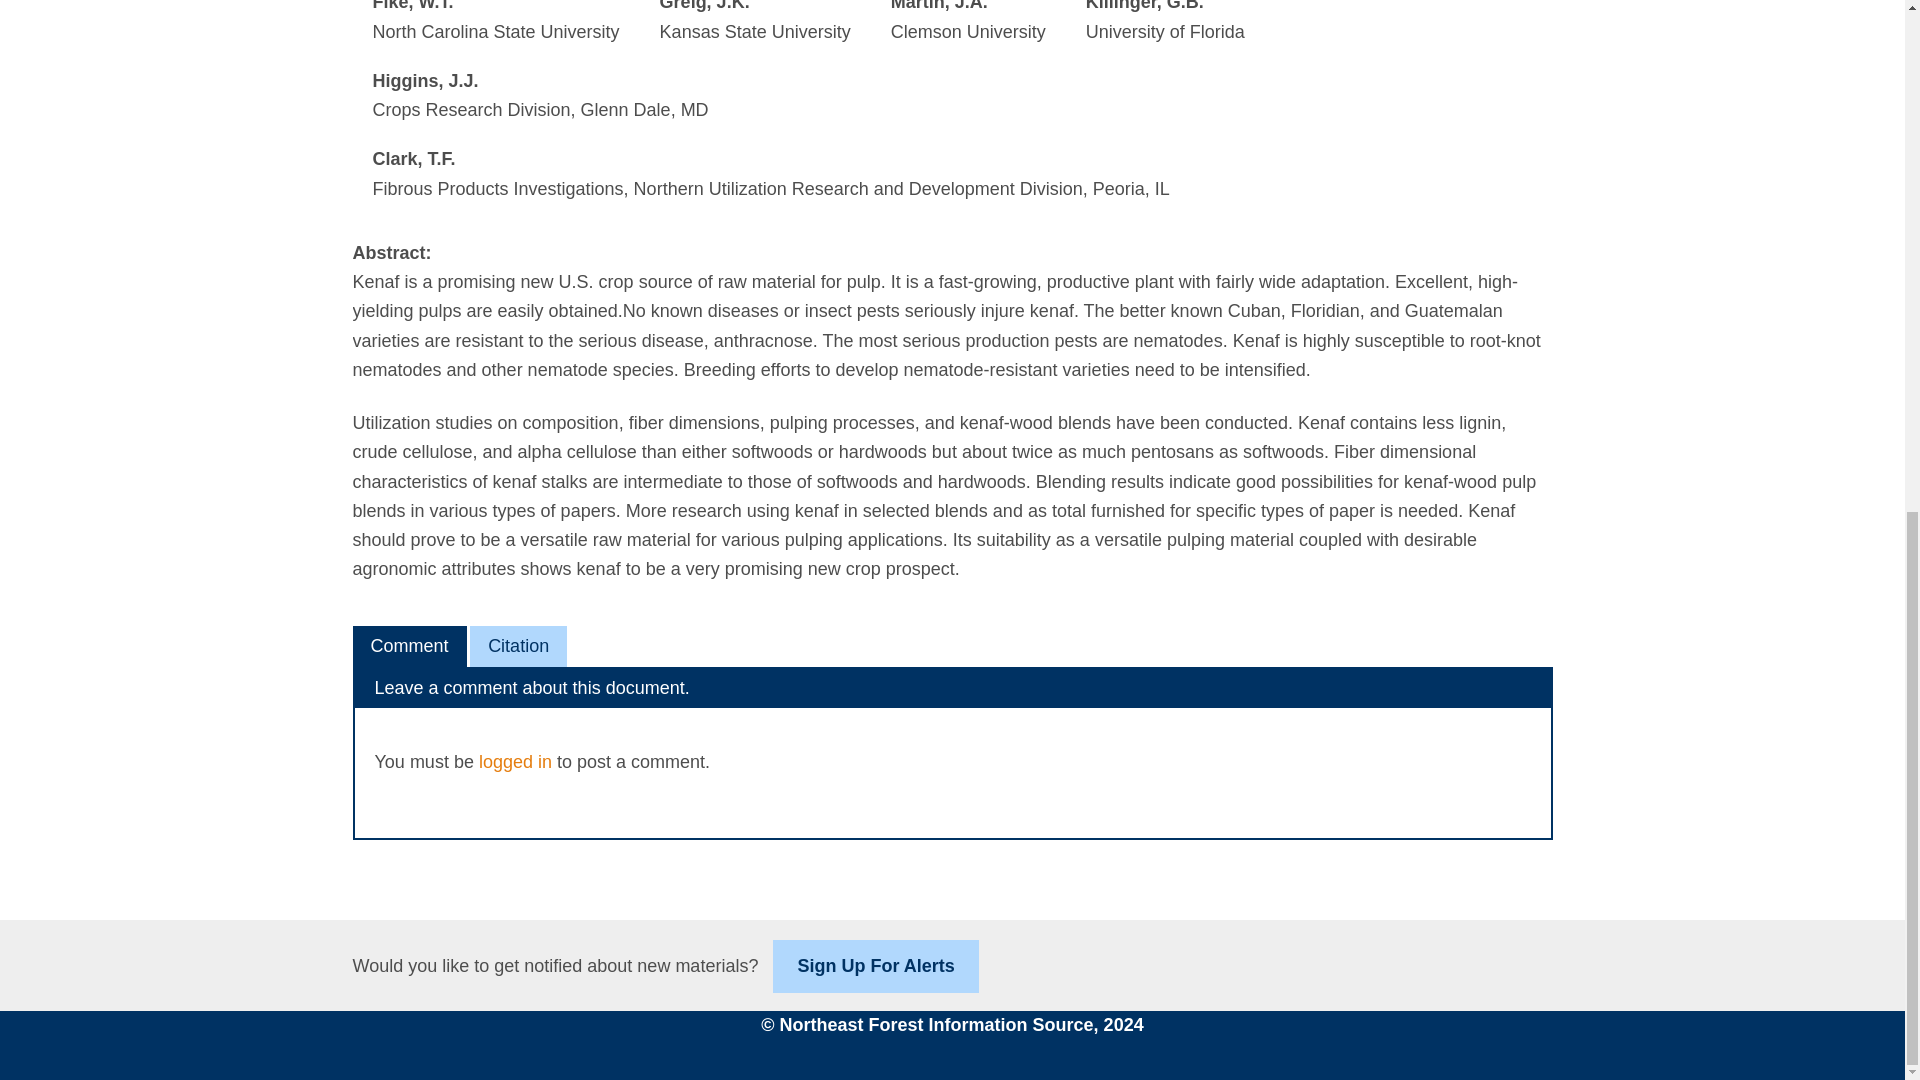  I want to click on Citation, so click(518, 646).